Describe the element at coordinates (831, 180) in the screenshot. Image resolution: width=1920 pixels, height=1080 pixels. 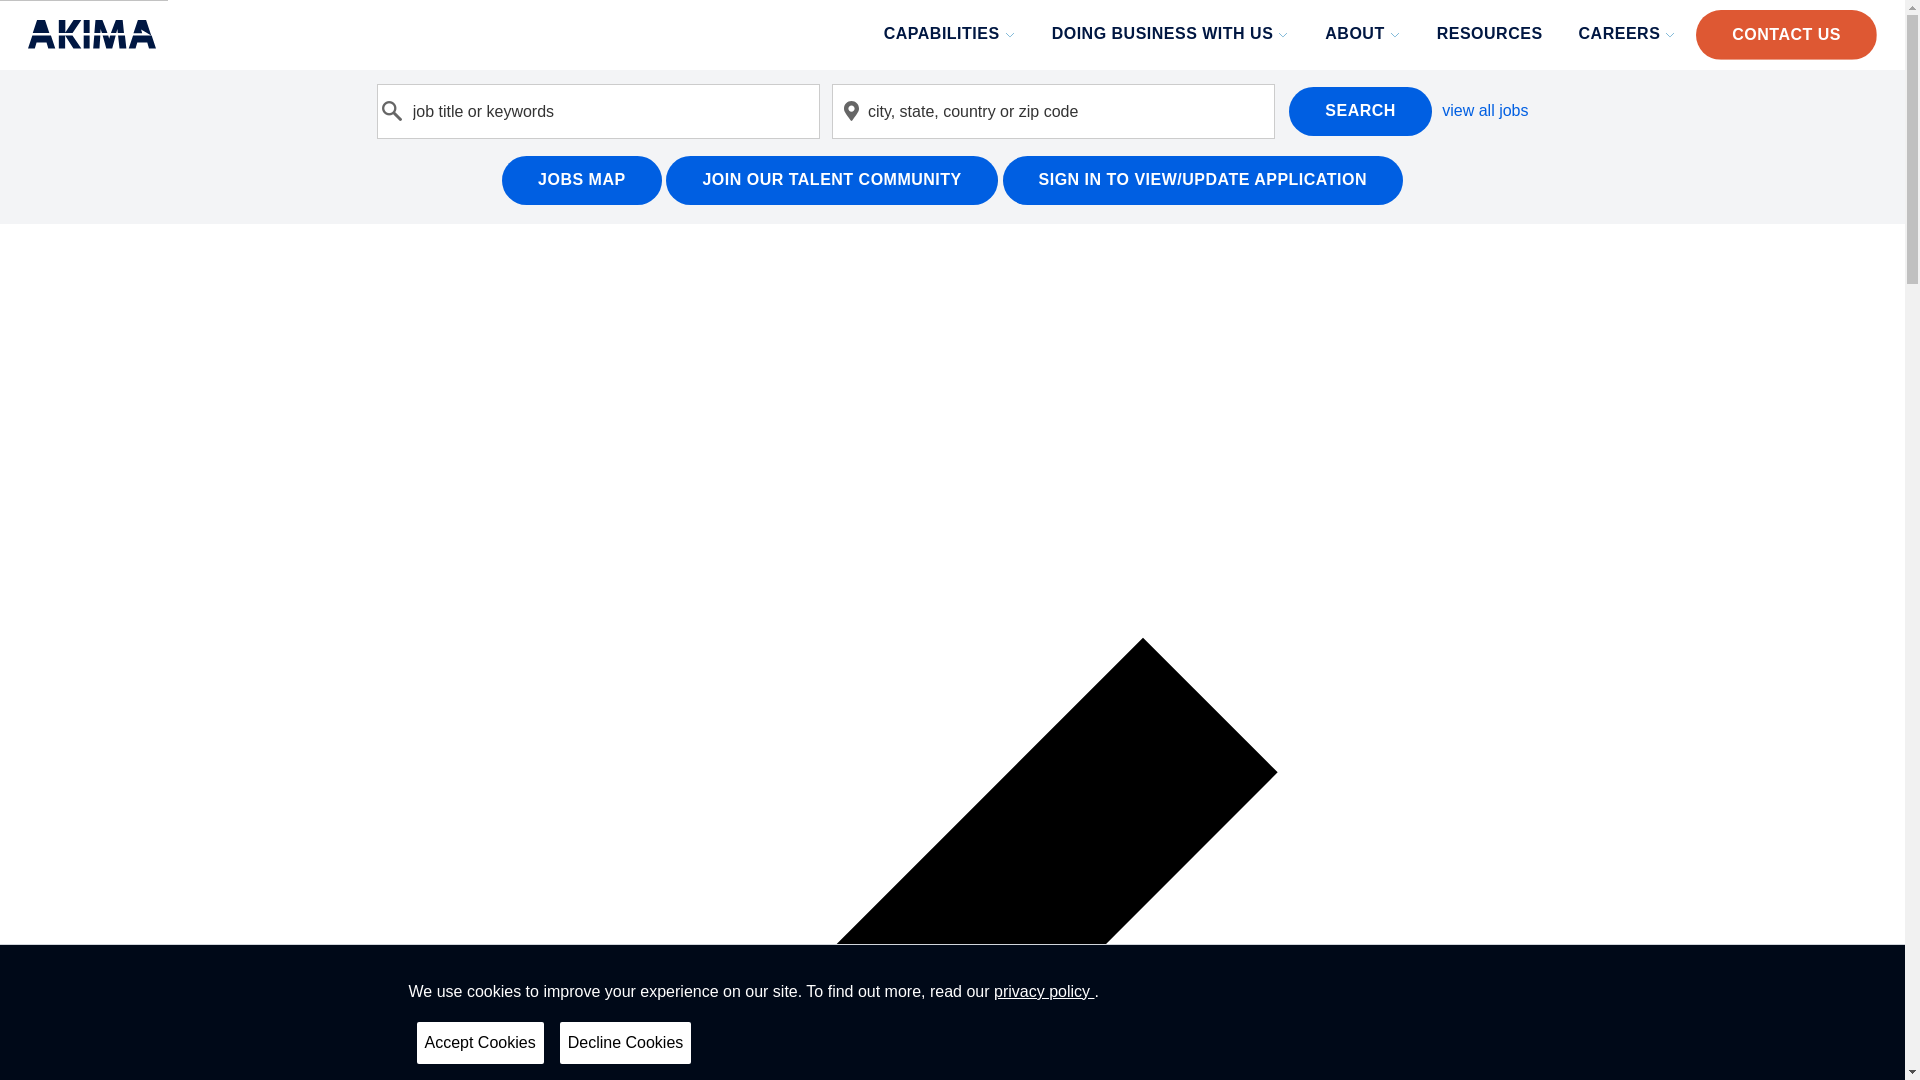
I see `JOIN OUR TALENT COMMUNITY` at that location.